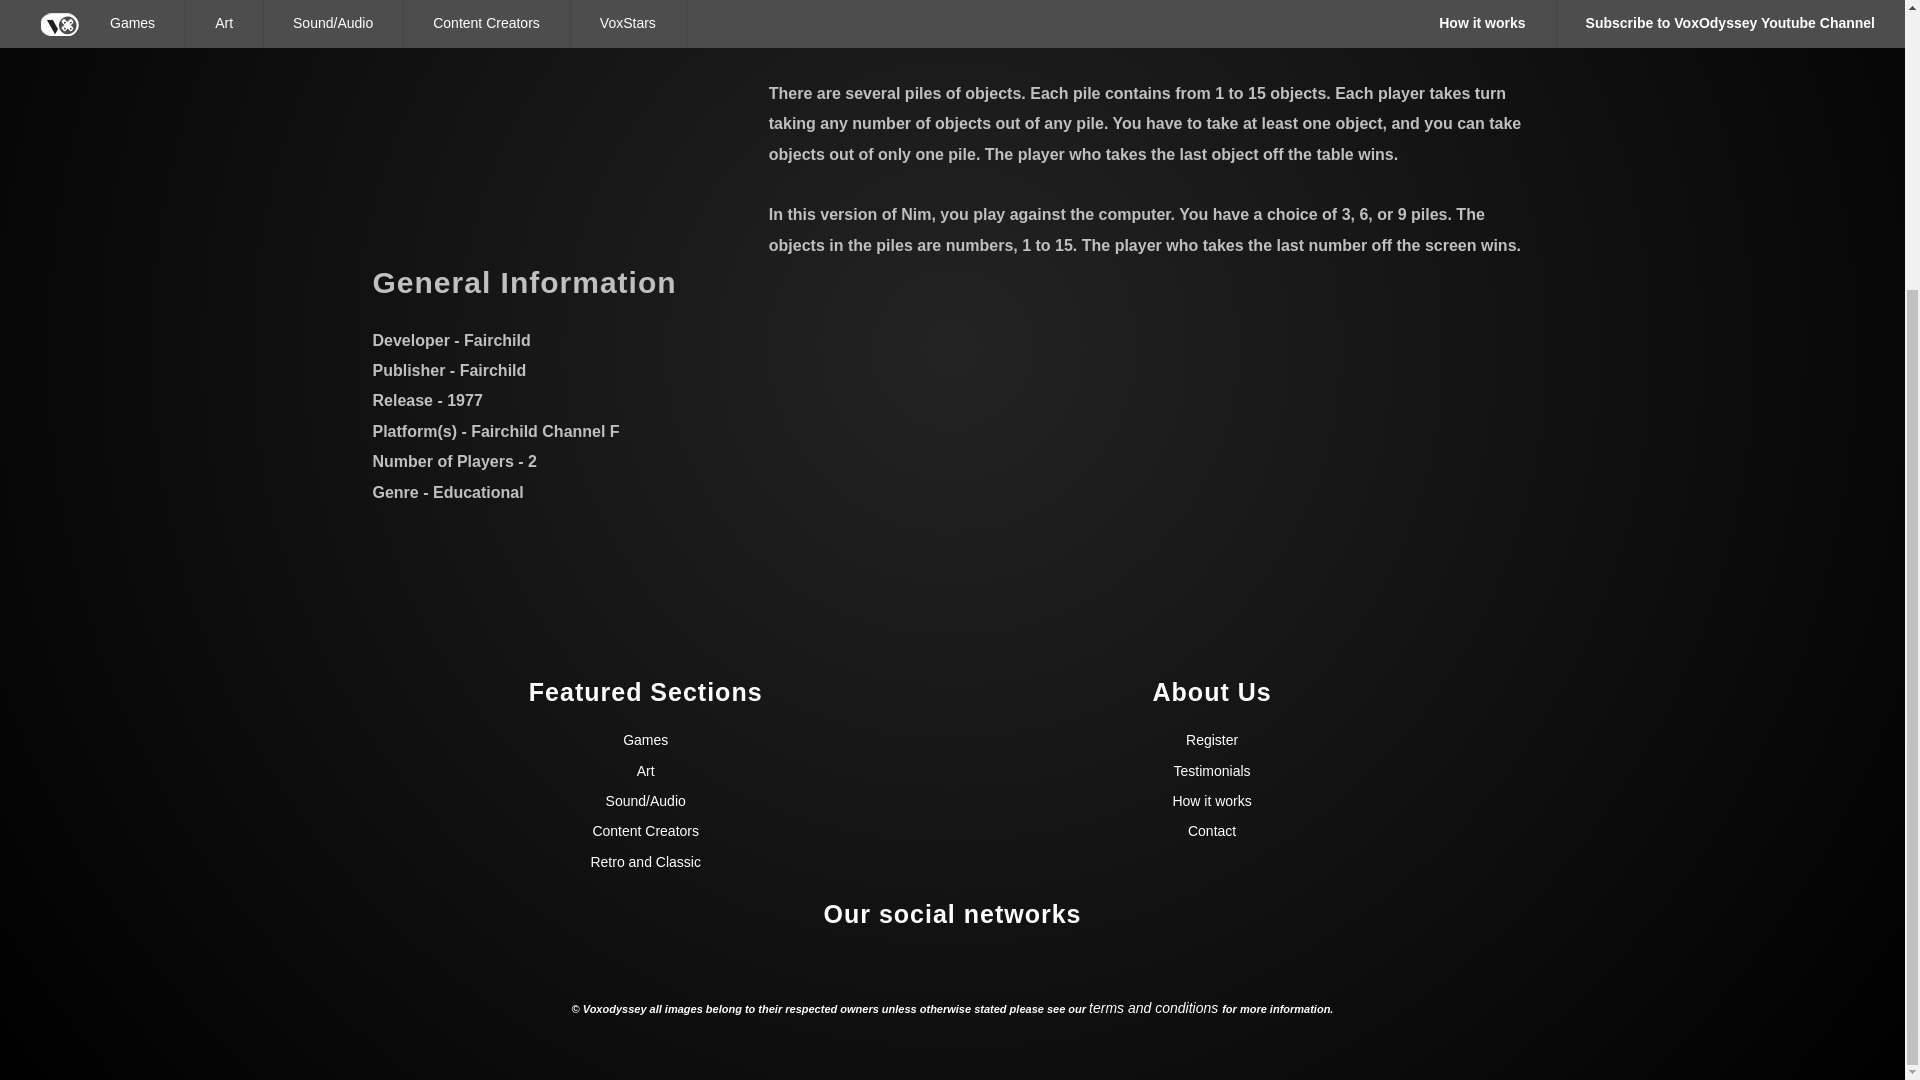 This screenshot has width=1920, height=1080. I want to click on Contact, so click(1212, 830).